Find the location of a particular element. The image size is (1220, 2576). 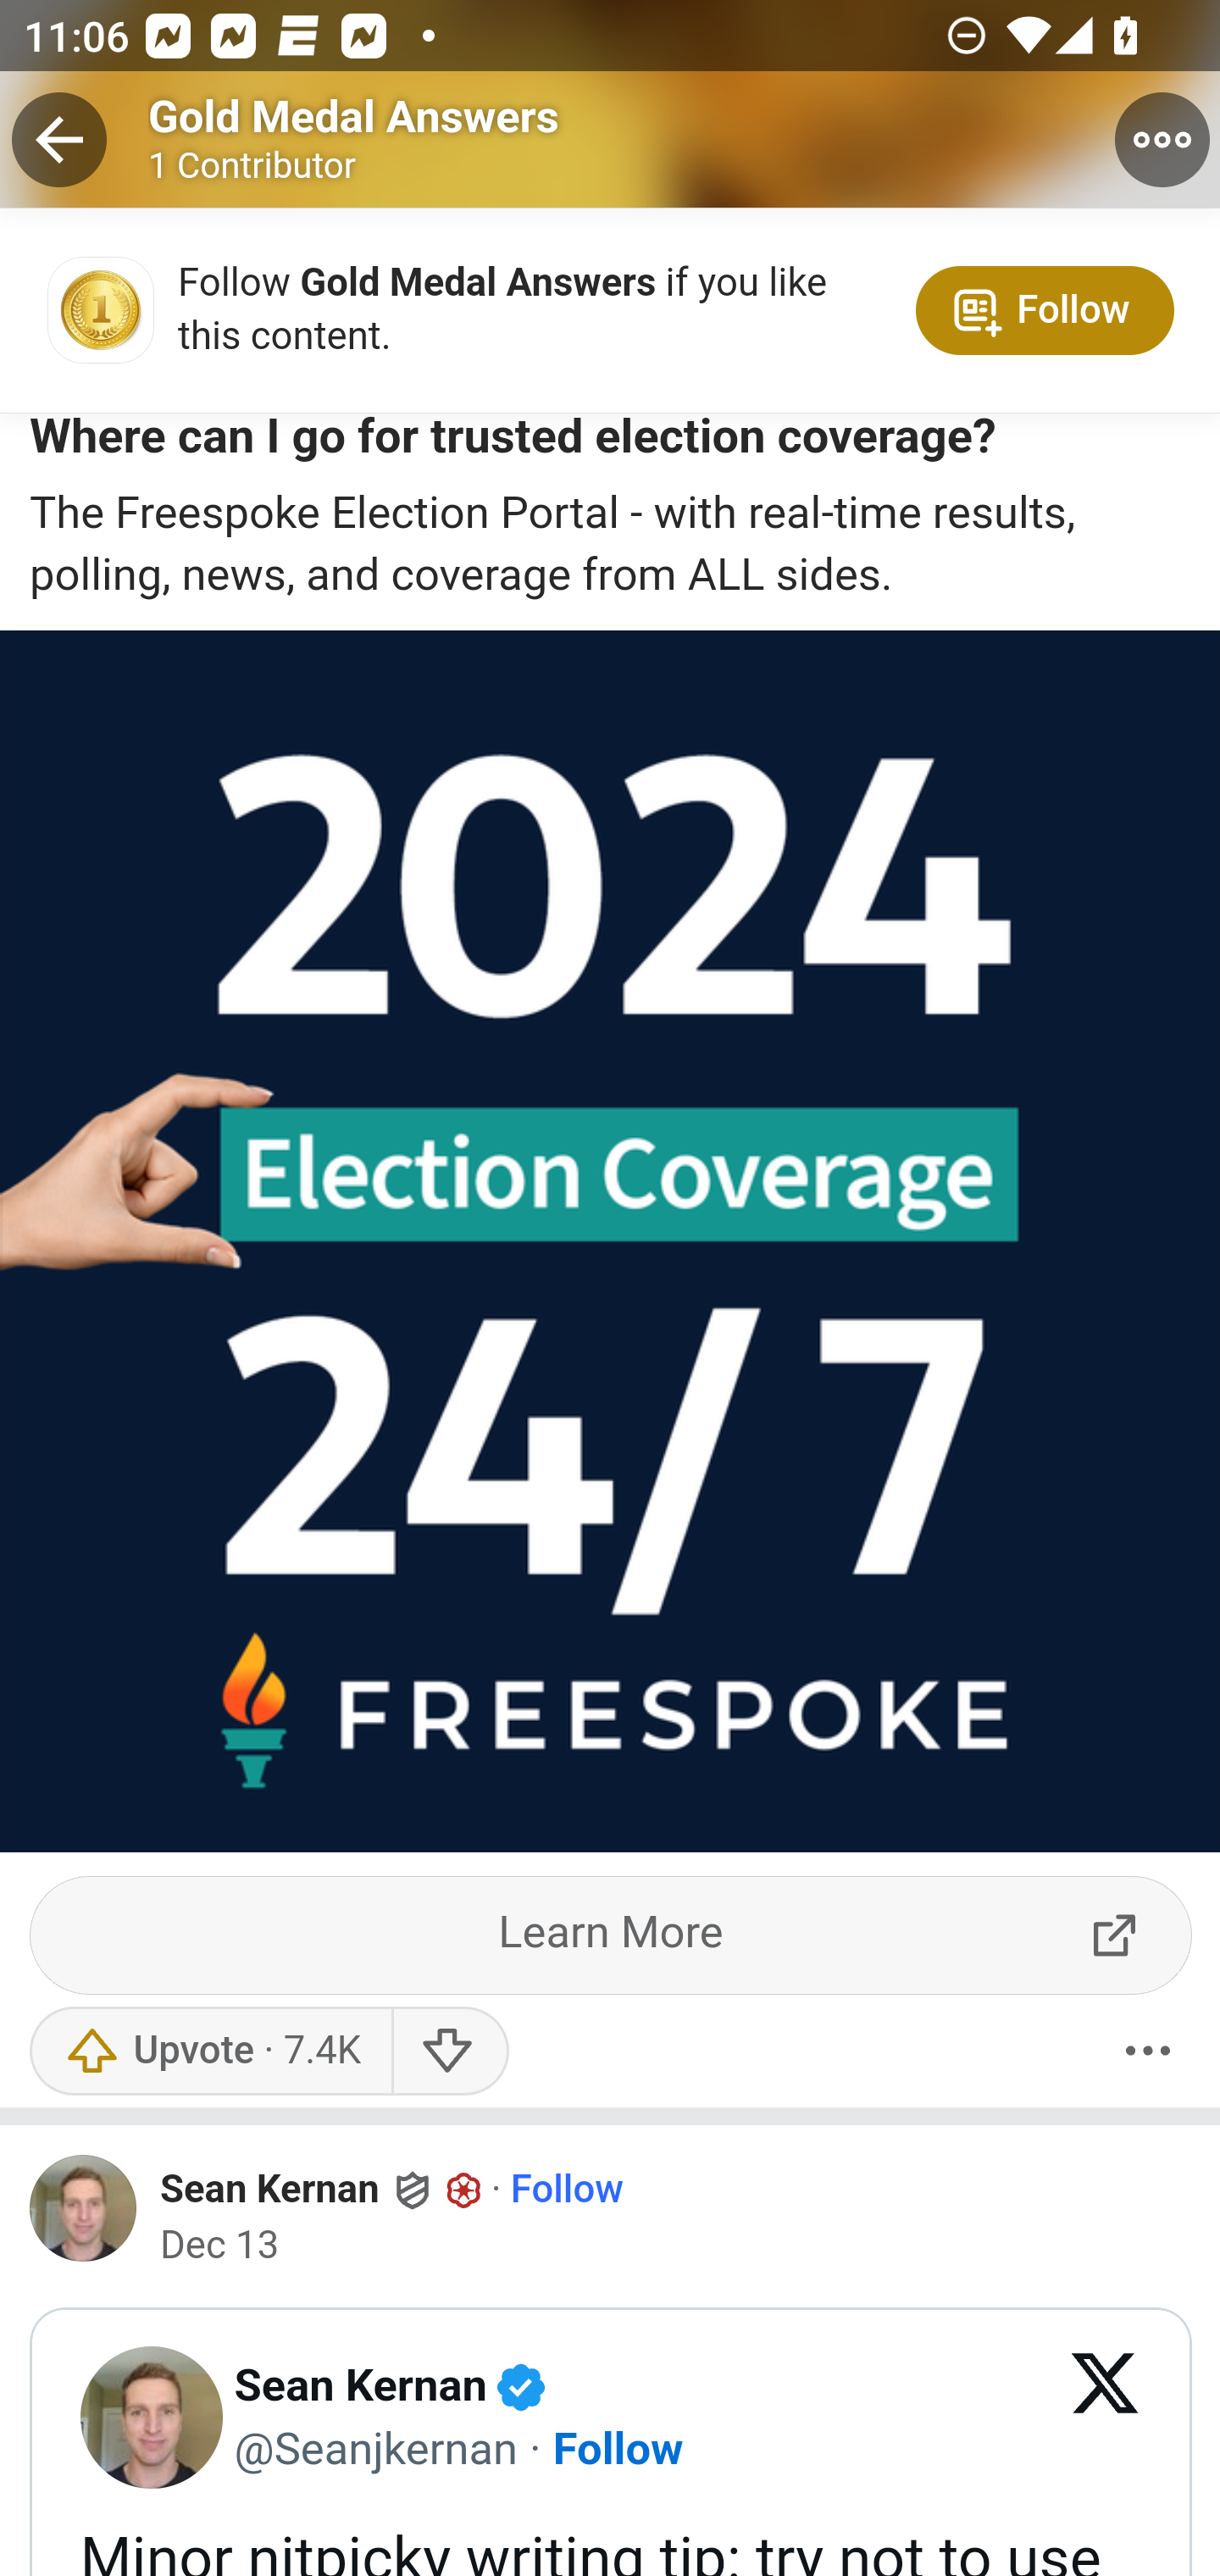

Where can I go for trusted election coverage? is located at coordinates (513, 444).